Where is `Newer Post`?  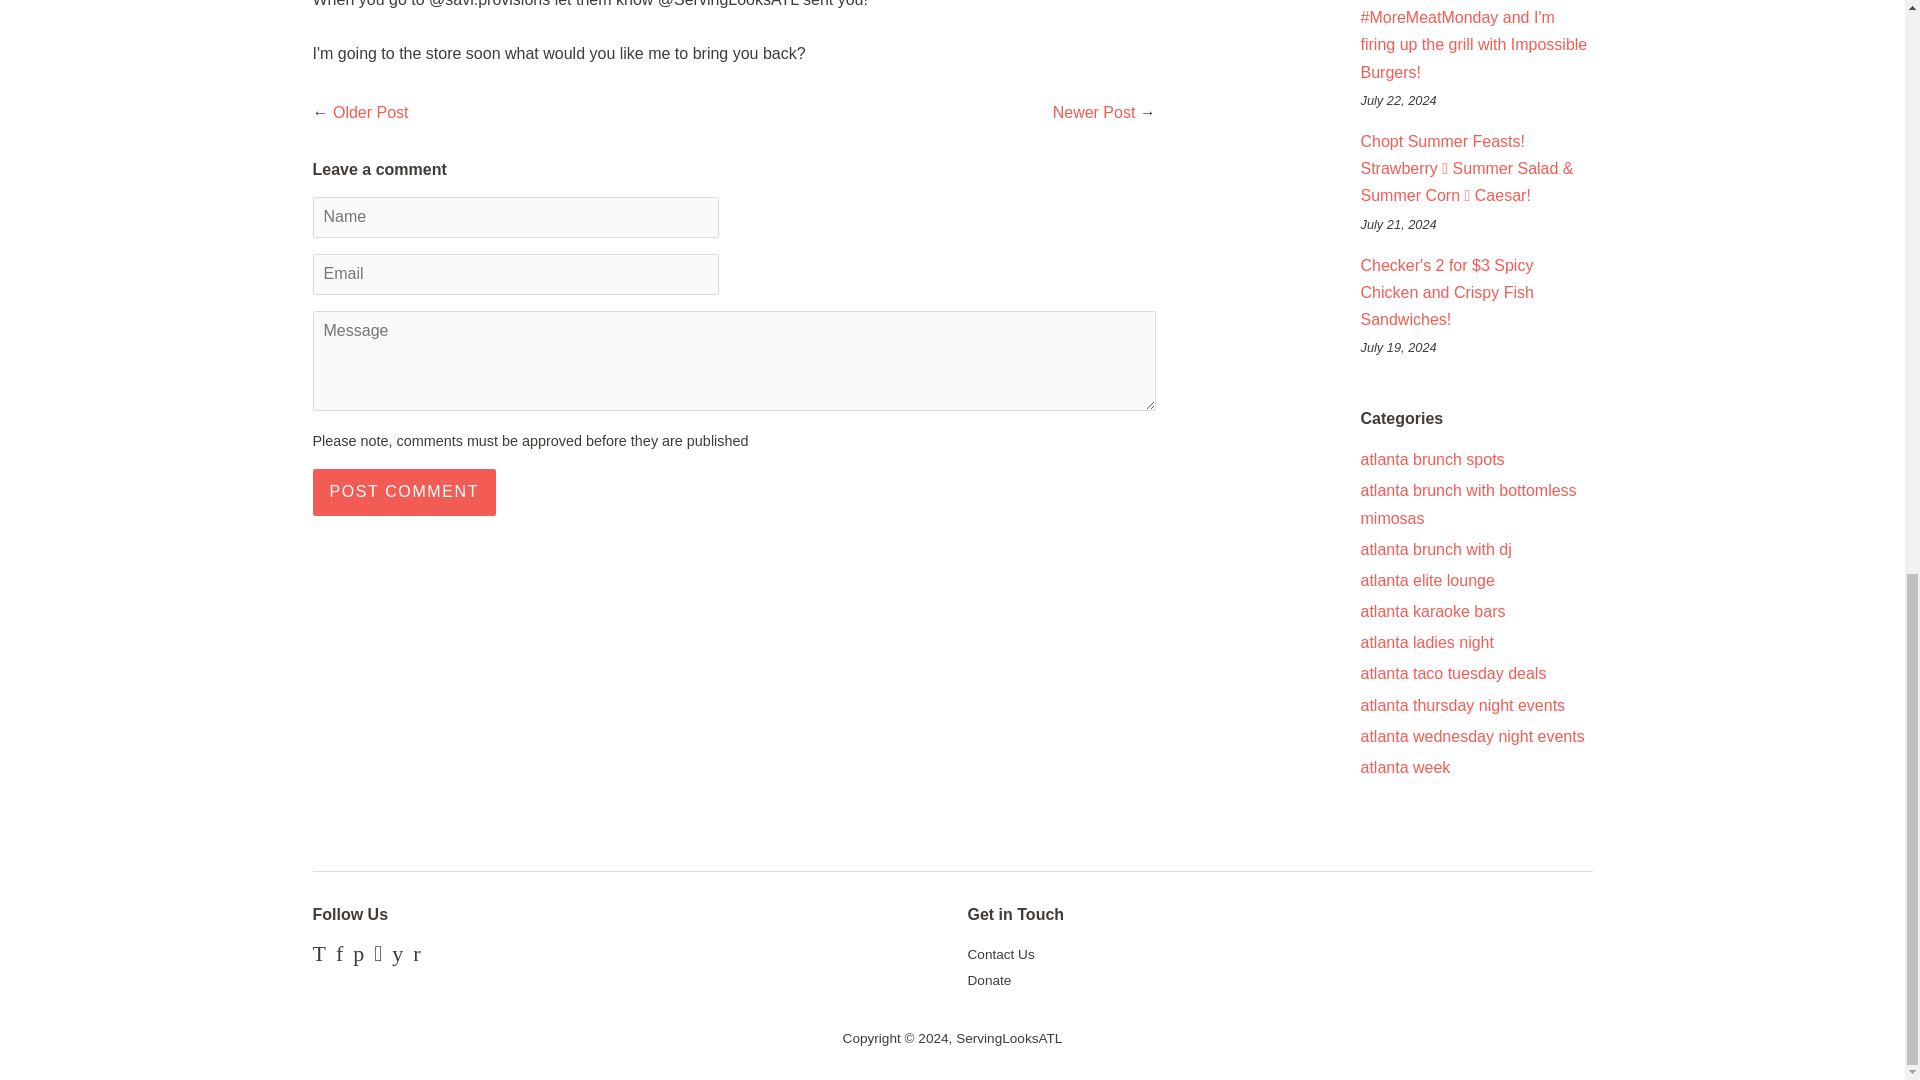 Newer Post is located at coordinates (1094, 112).